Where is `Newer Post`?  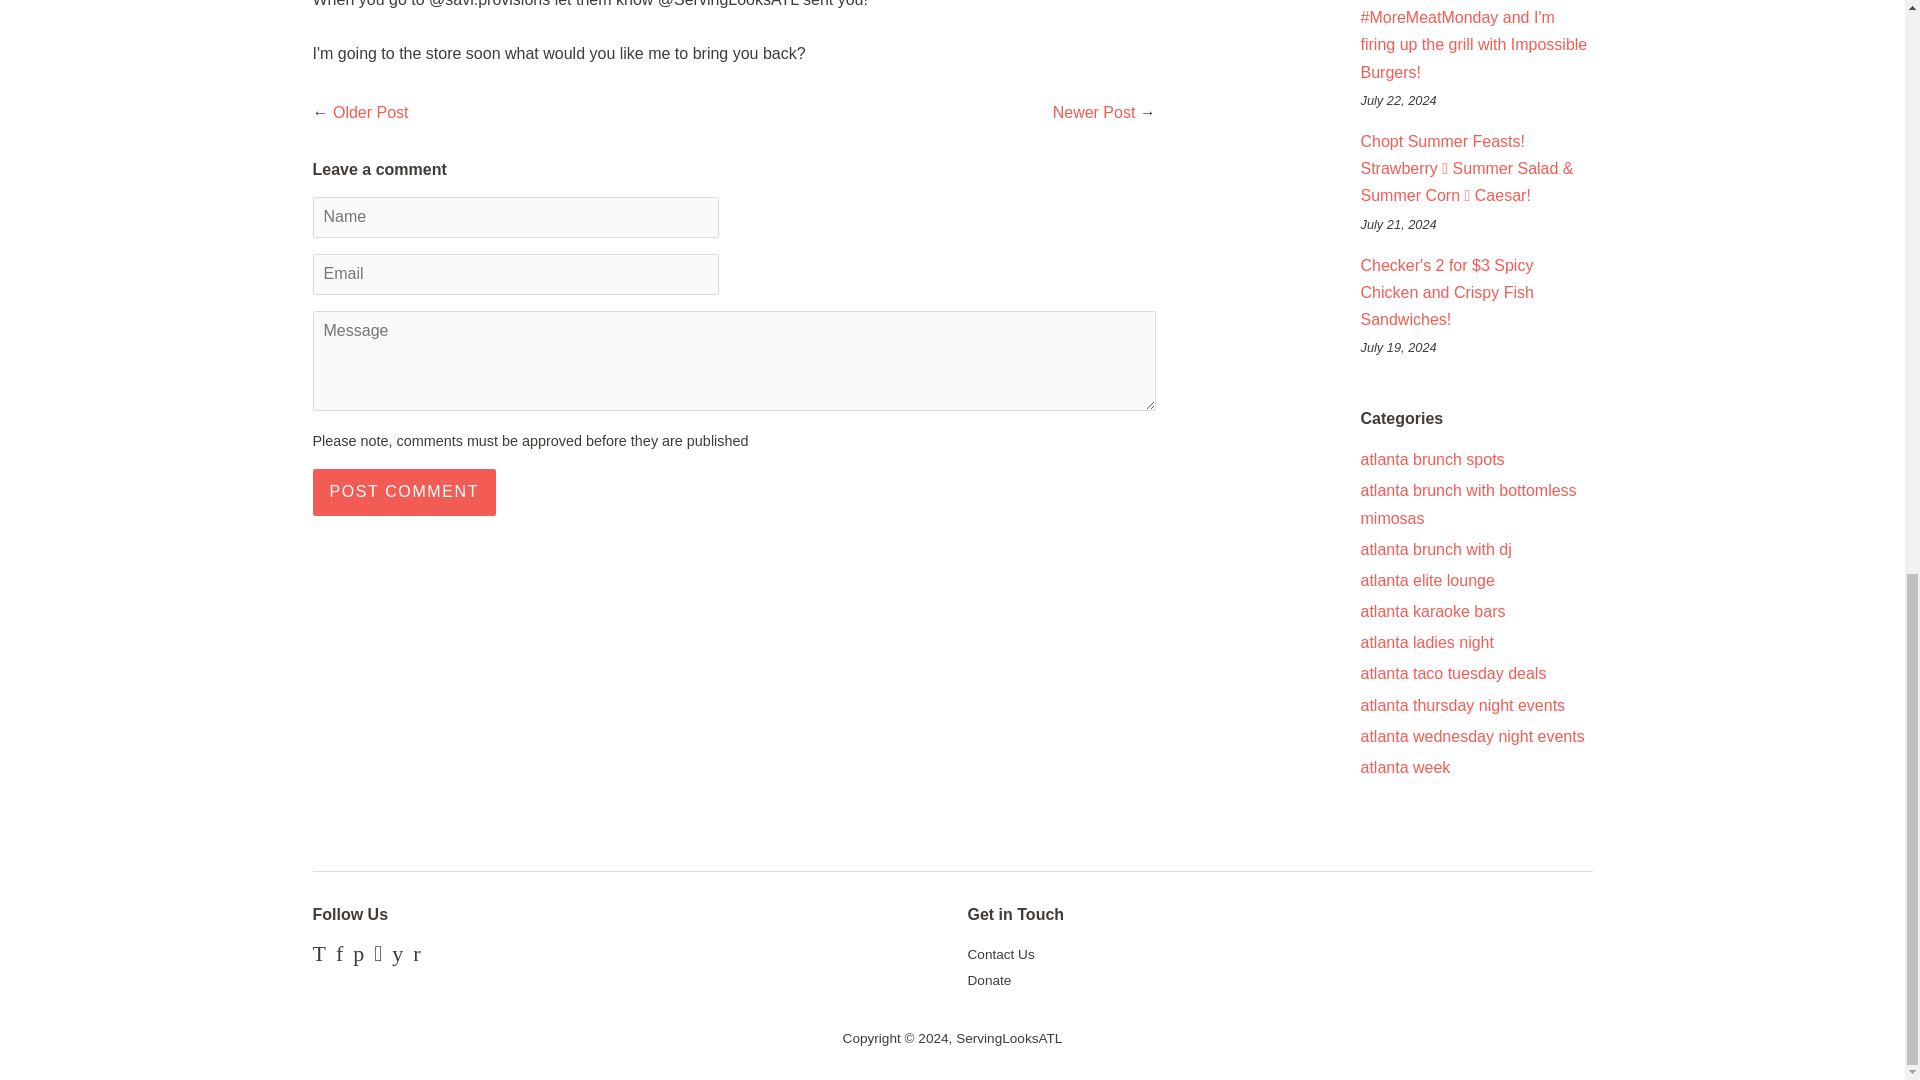 Newer Post is located at coordinates (1094, 112).